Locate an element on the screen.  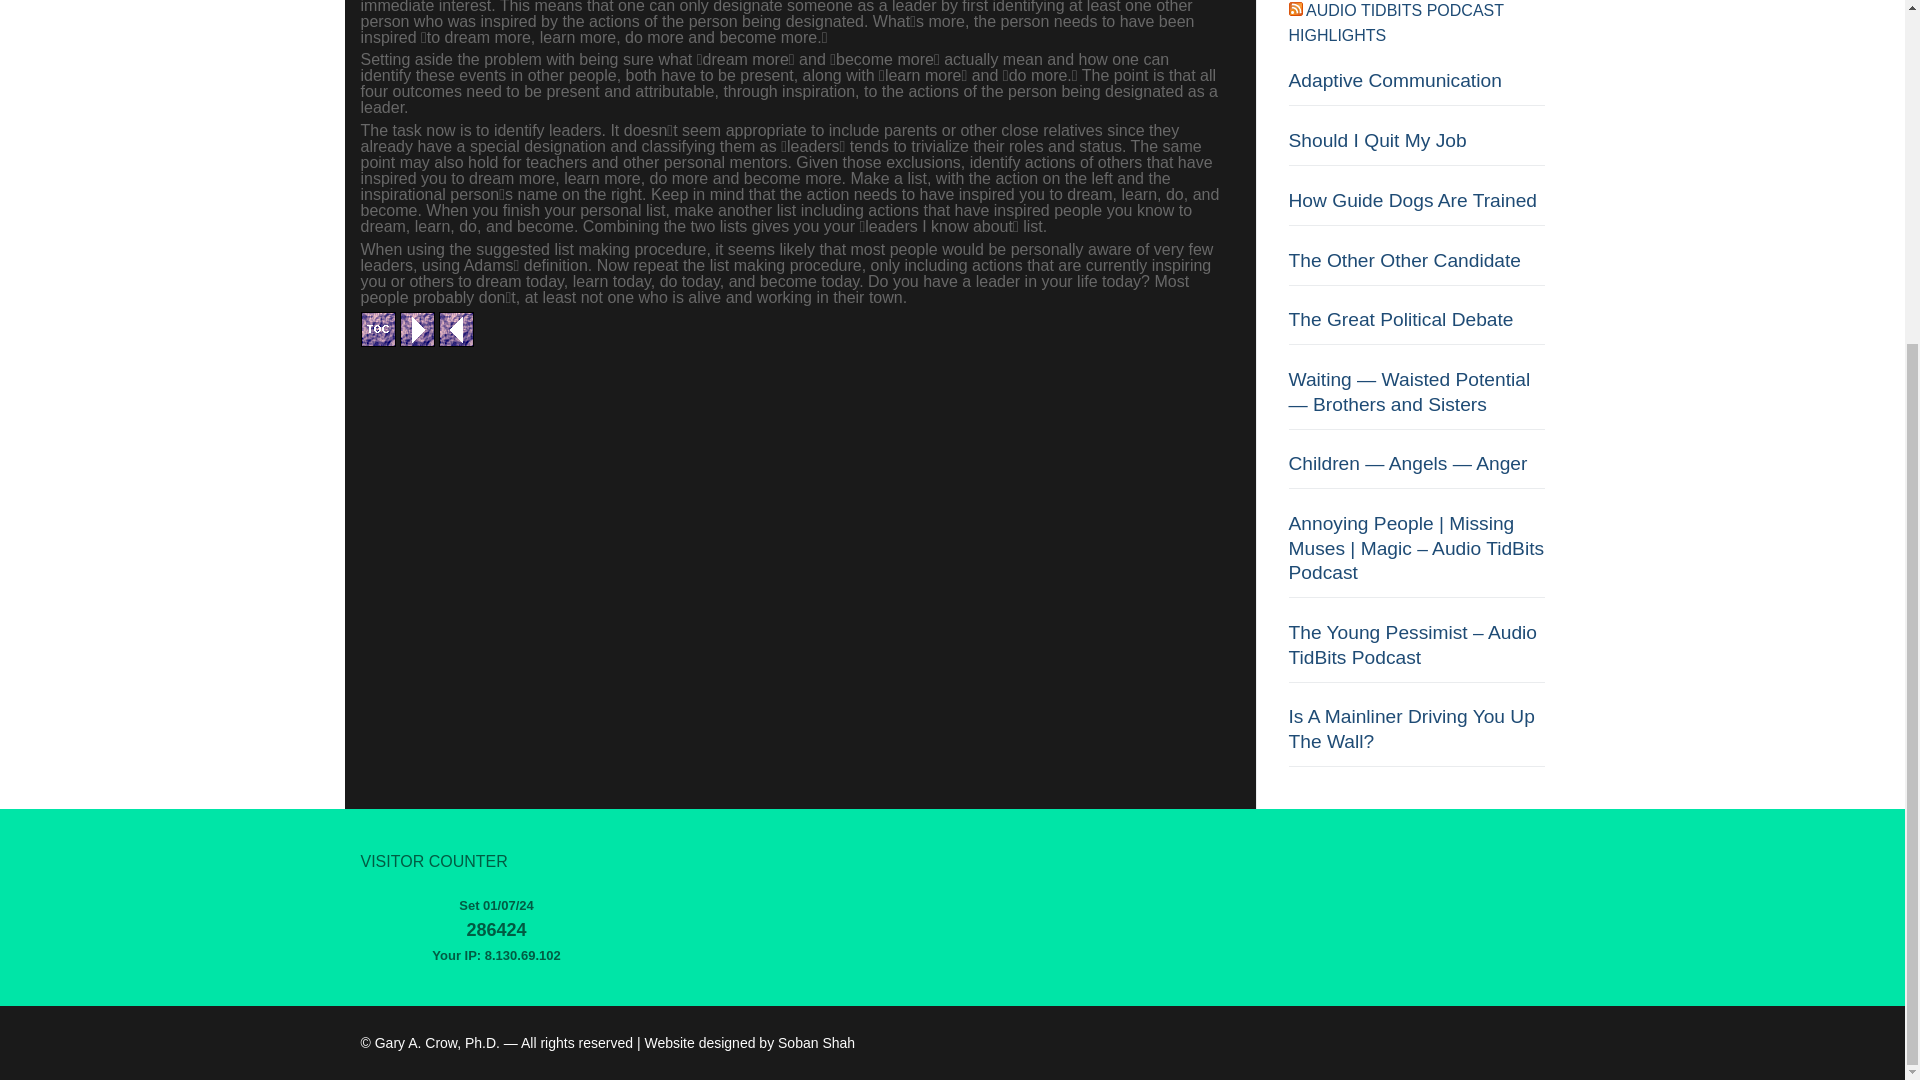
The Other Other Candidate is located at coordinates (1416, 268).